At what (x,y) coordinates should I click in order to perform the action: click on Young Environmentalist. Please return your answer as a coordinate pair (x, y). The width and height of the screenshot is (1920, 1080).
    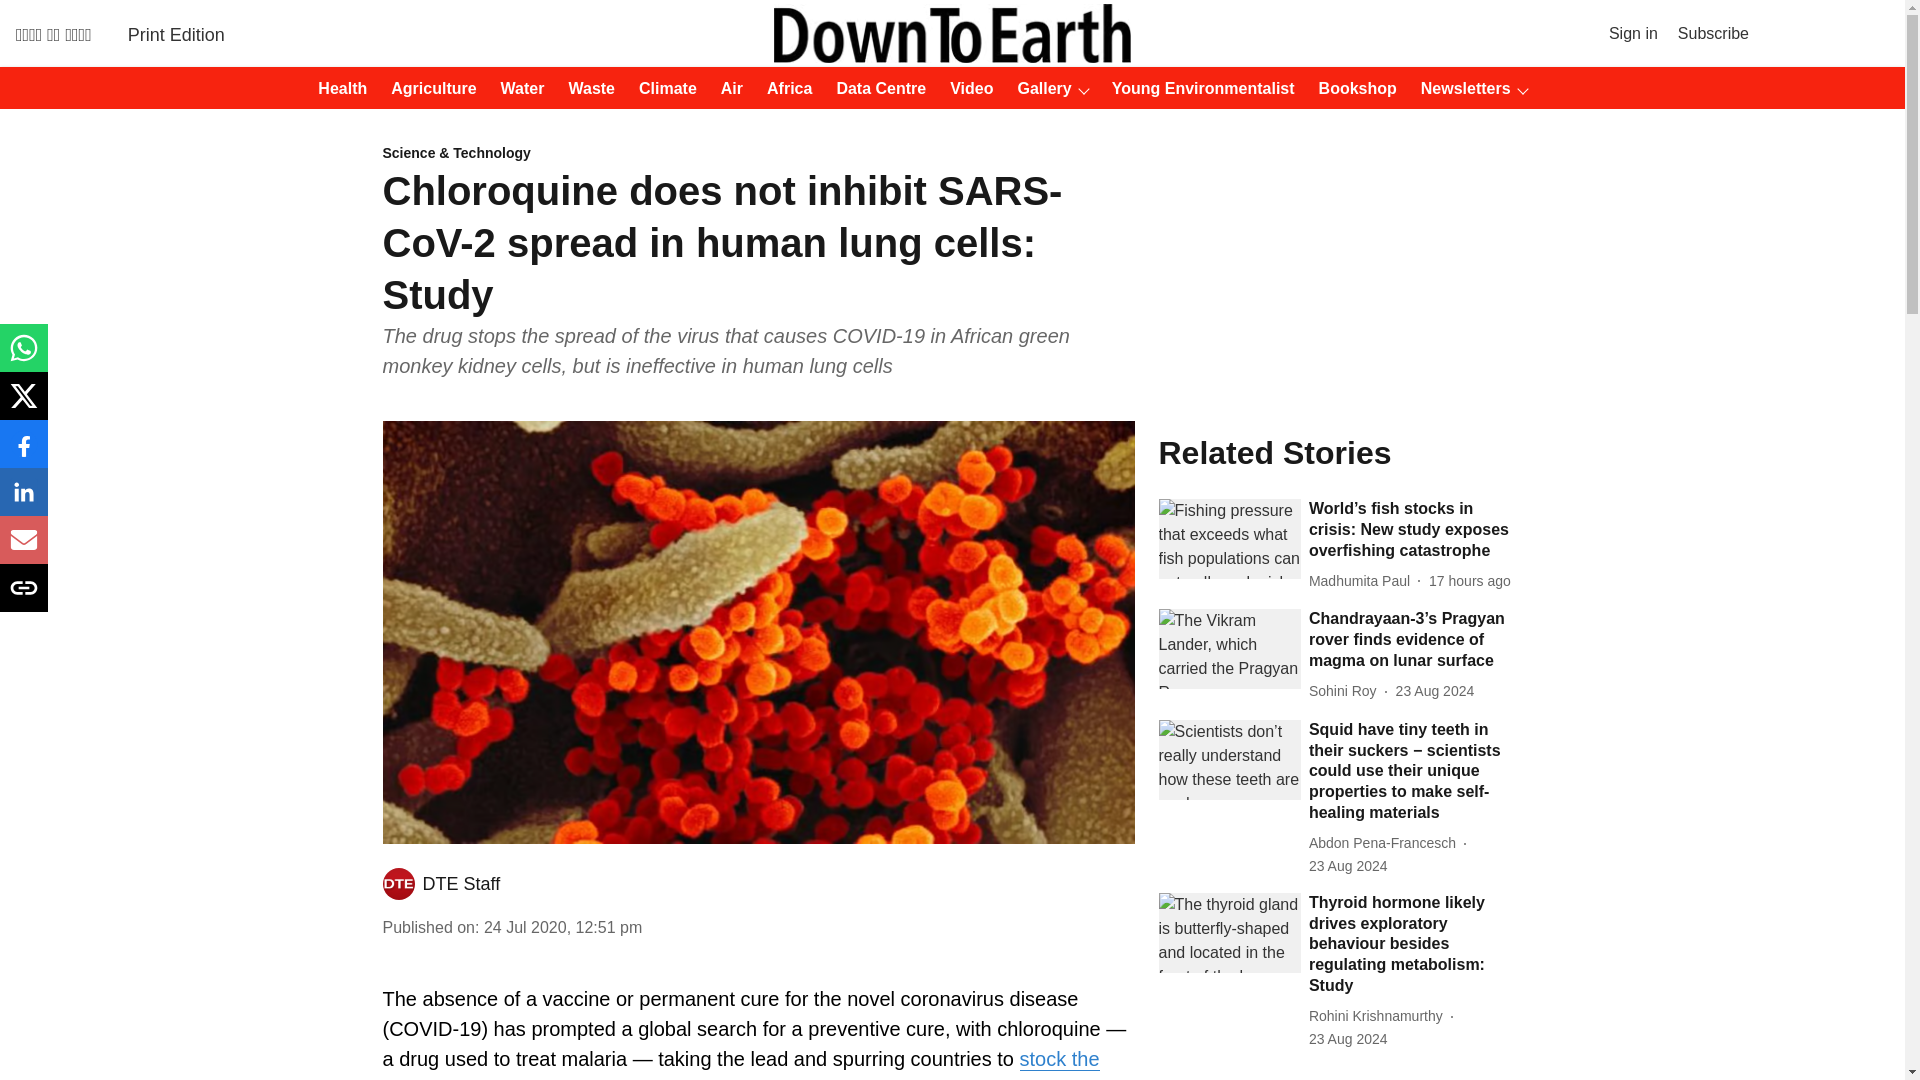
    Looking at the image, I should click on (1197, 89).